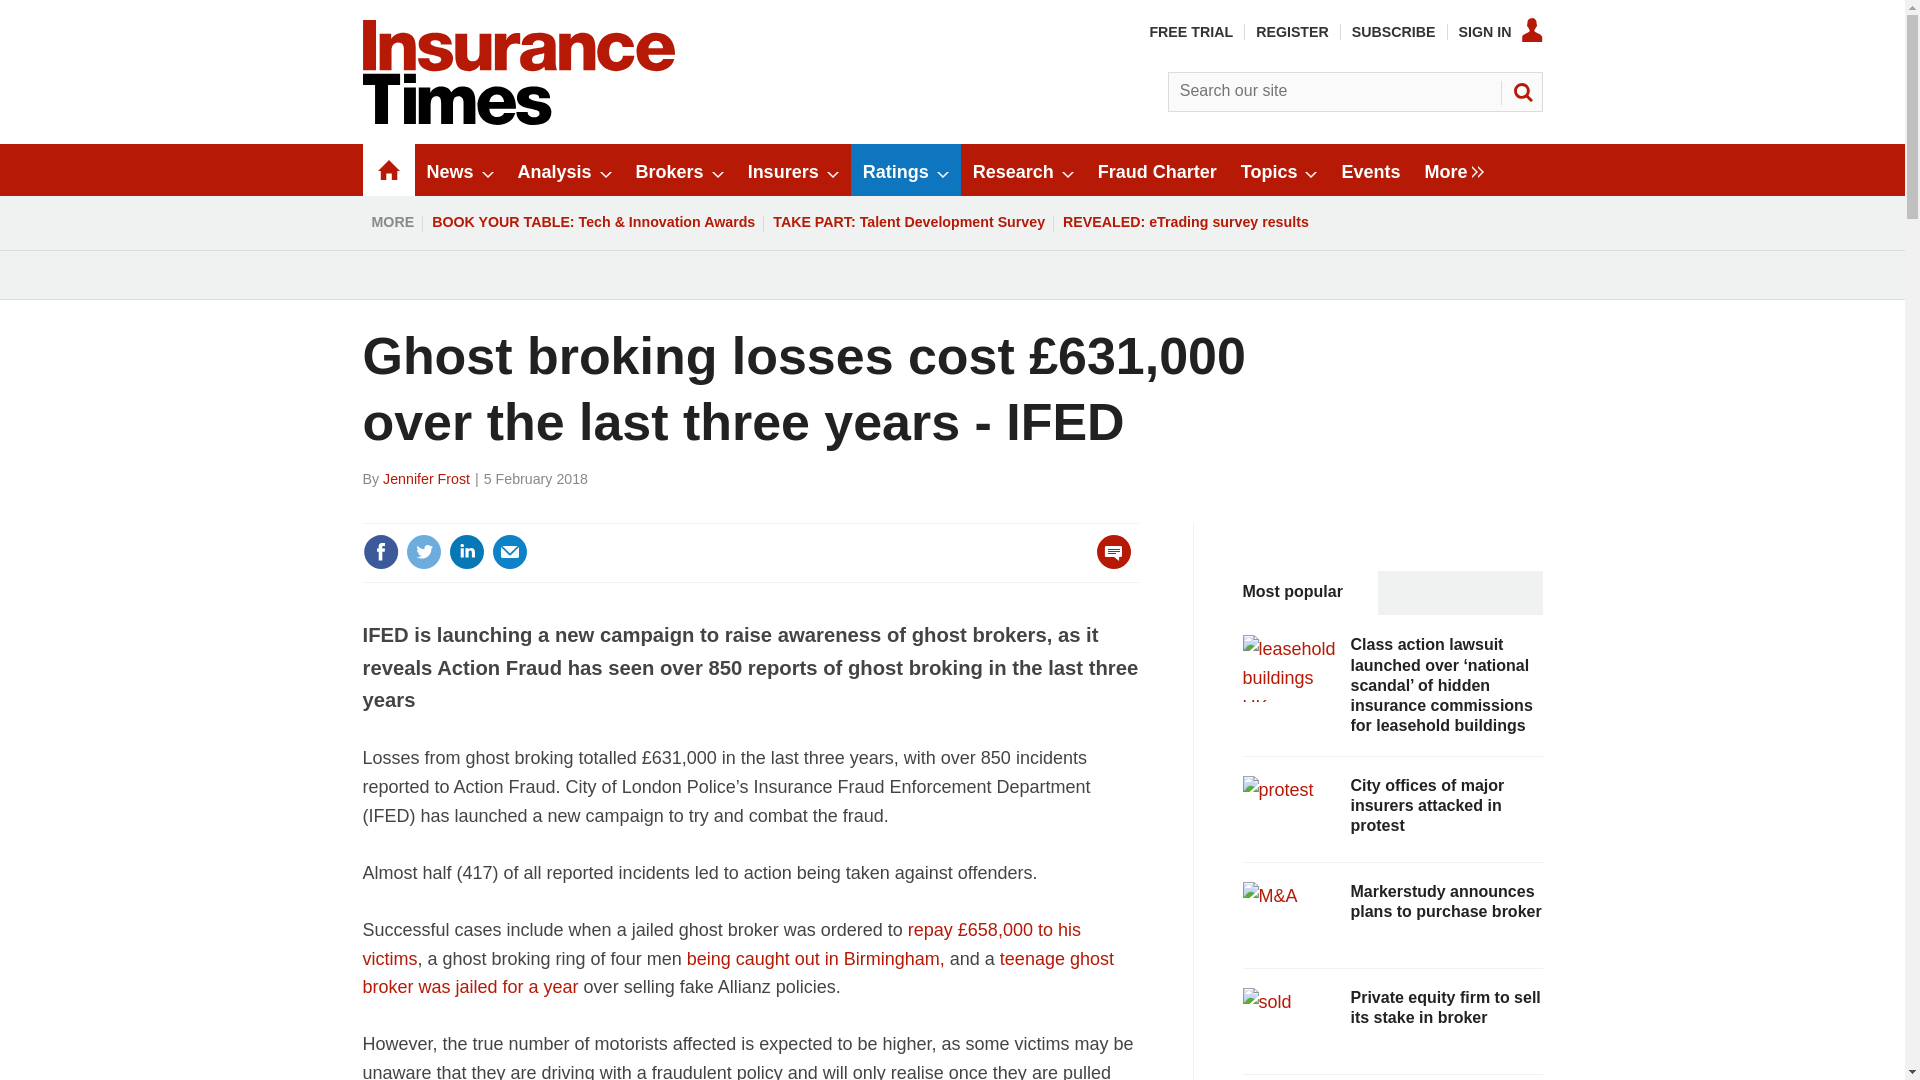  I want to click on TAKE PART: Talent Development Survey, so click(909, 222).